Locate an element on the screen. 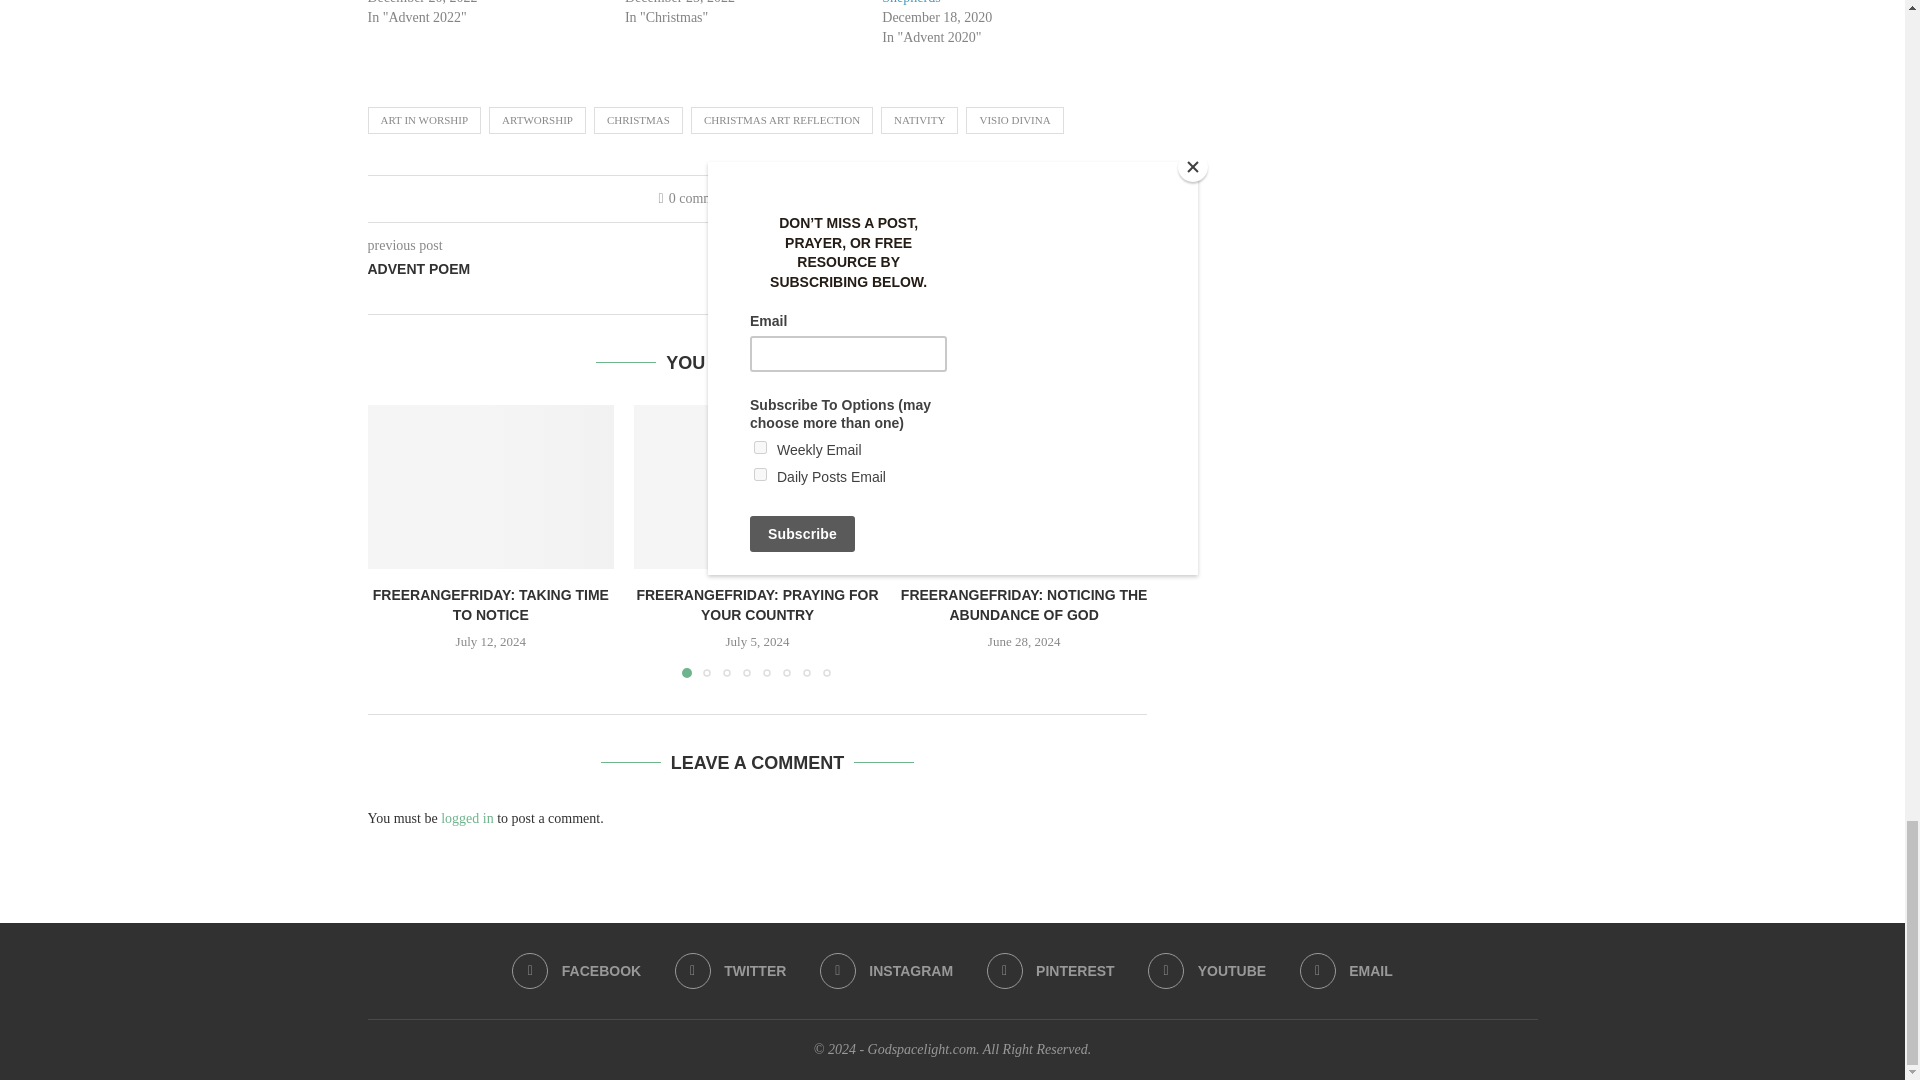  FreerangeFriday: Taking time to NOTICE is located at coordinates (491, 487).